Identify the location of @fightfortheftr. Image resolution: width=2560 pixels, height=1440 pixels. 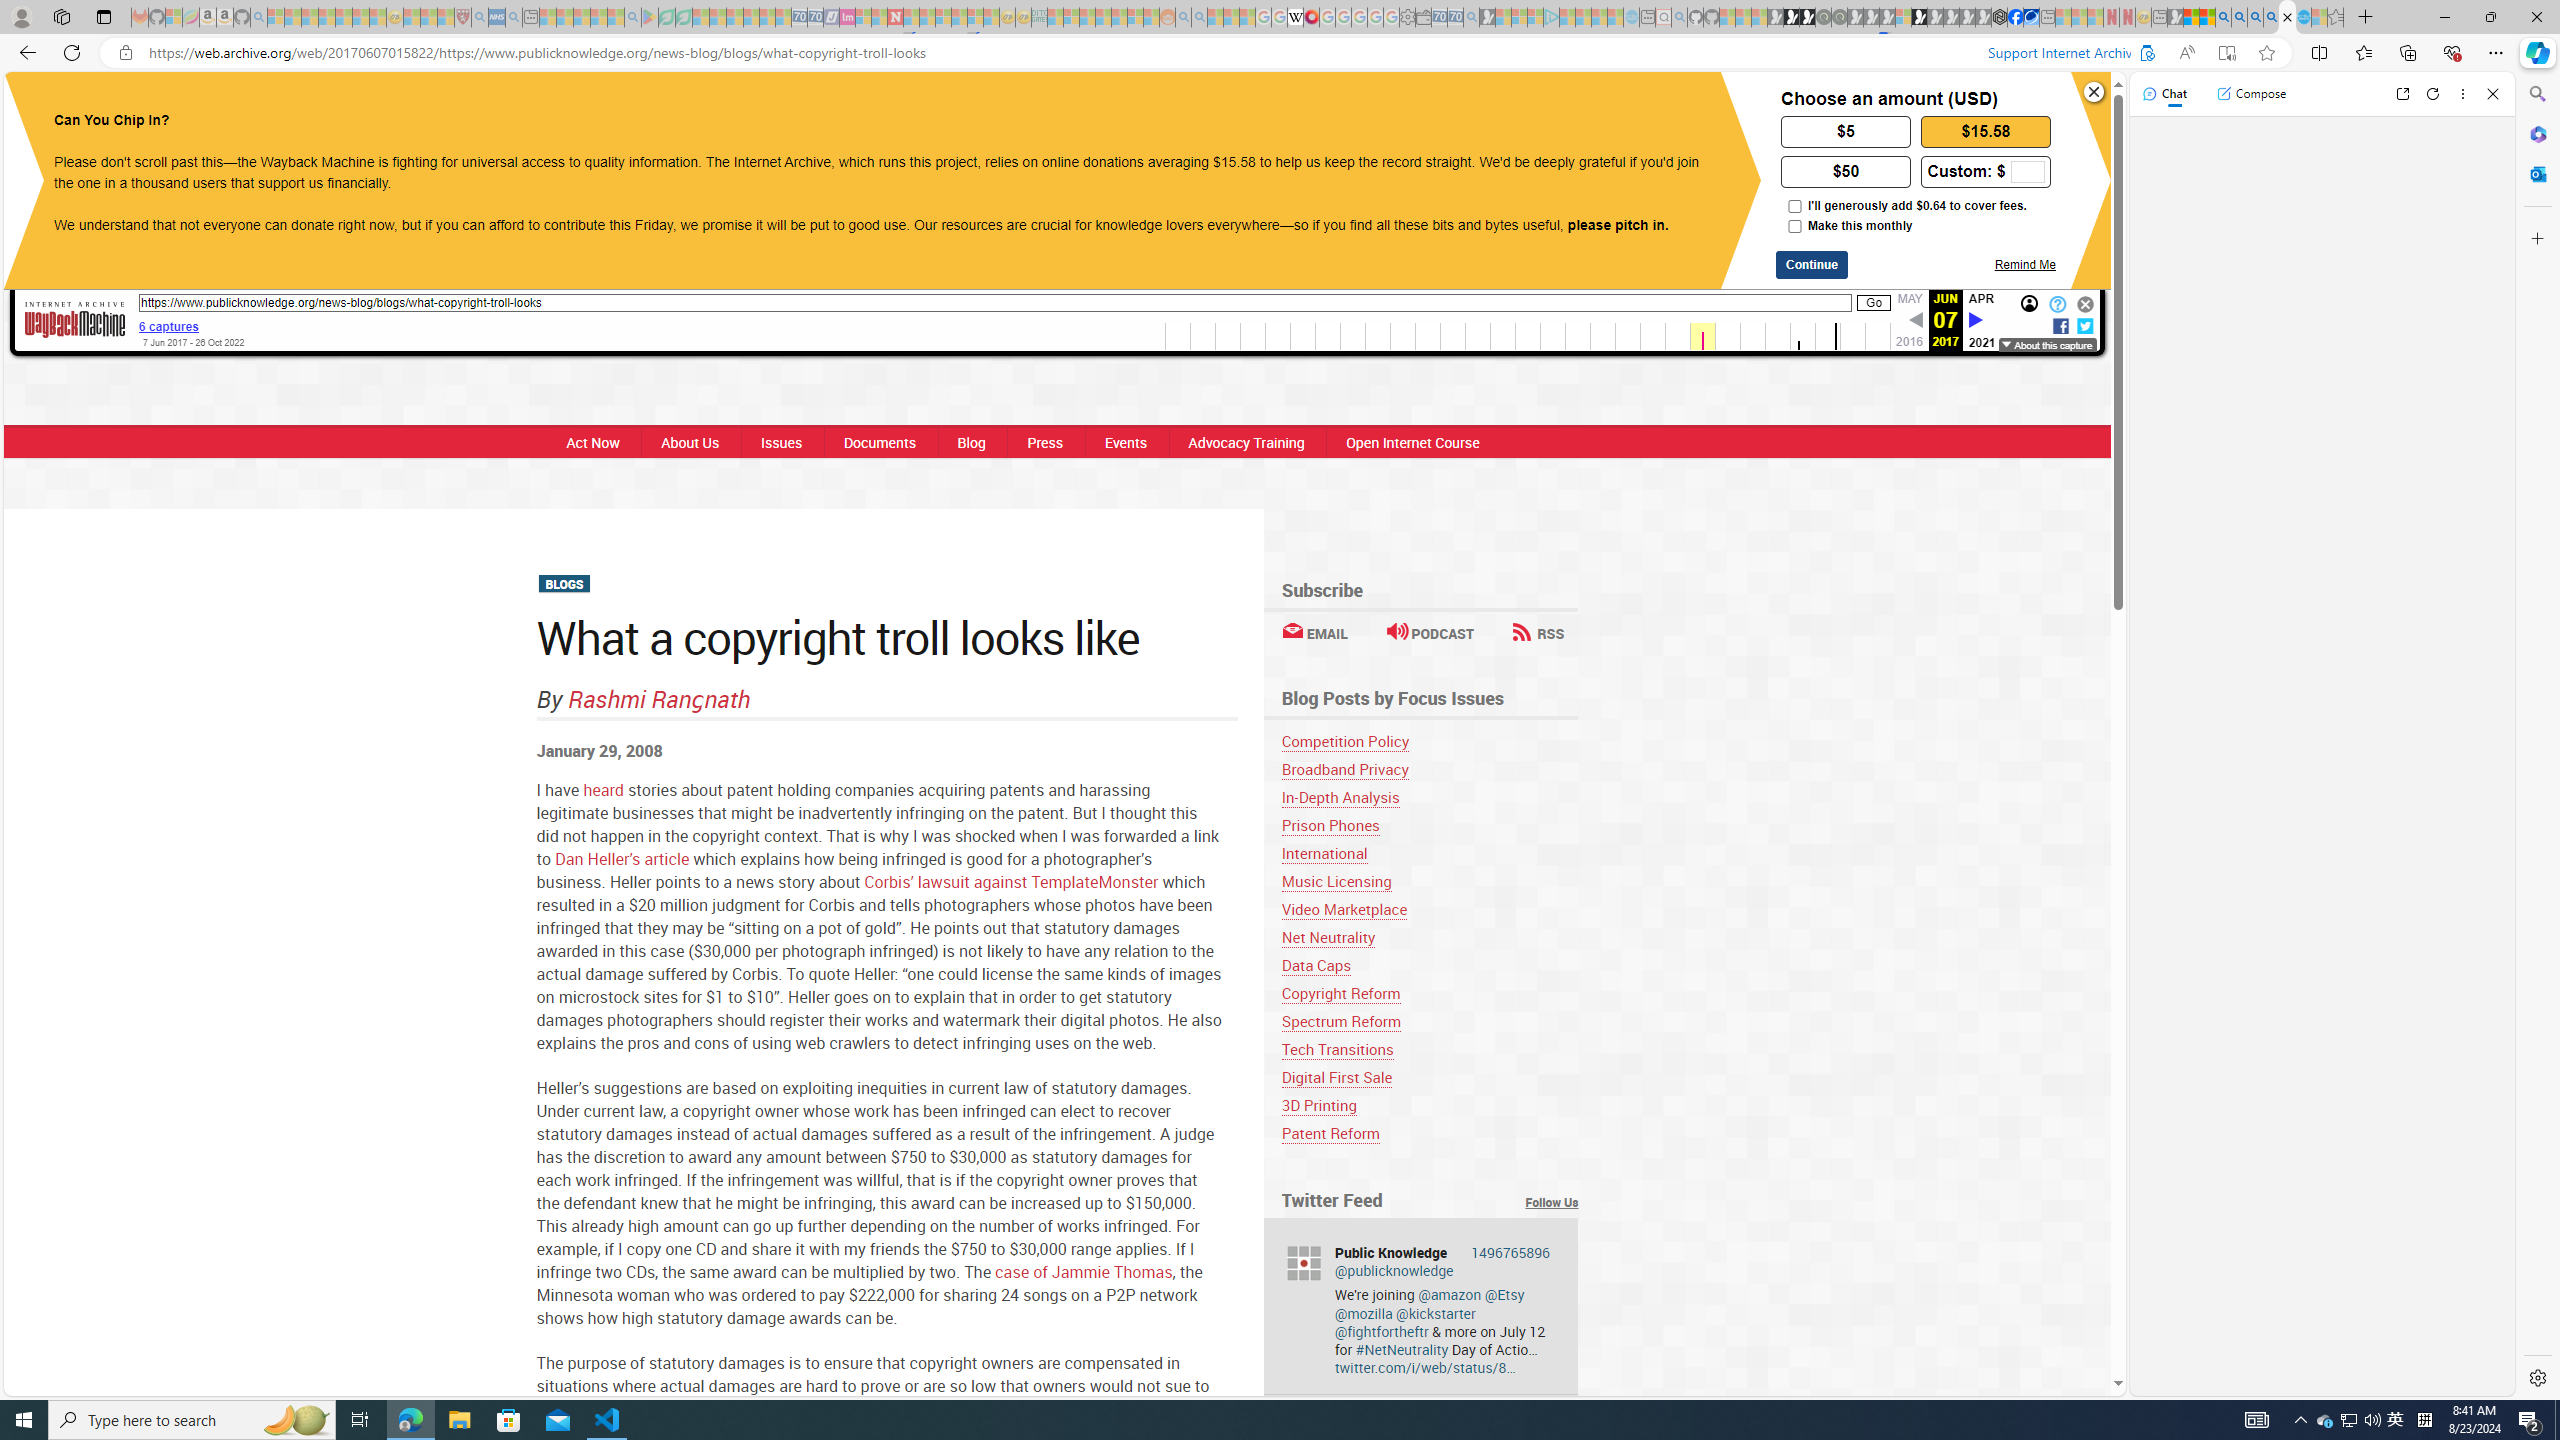
(1380, 1330).